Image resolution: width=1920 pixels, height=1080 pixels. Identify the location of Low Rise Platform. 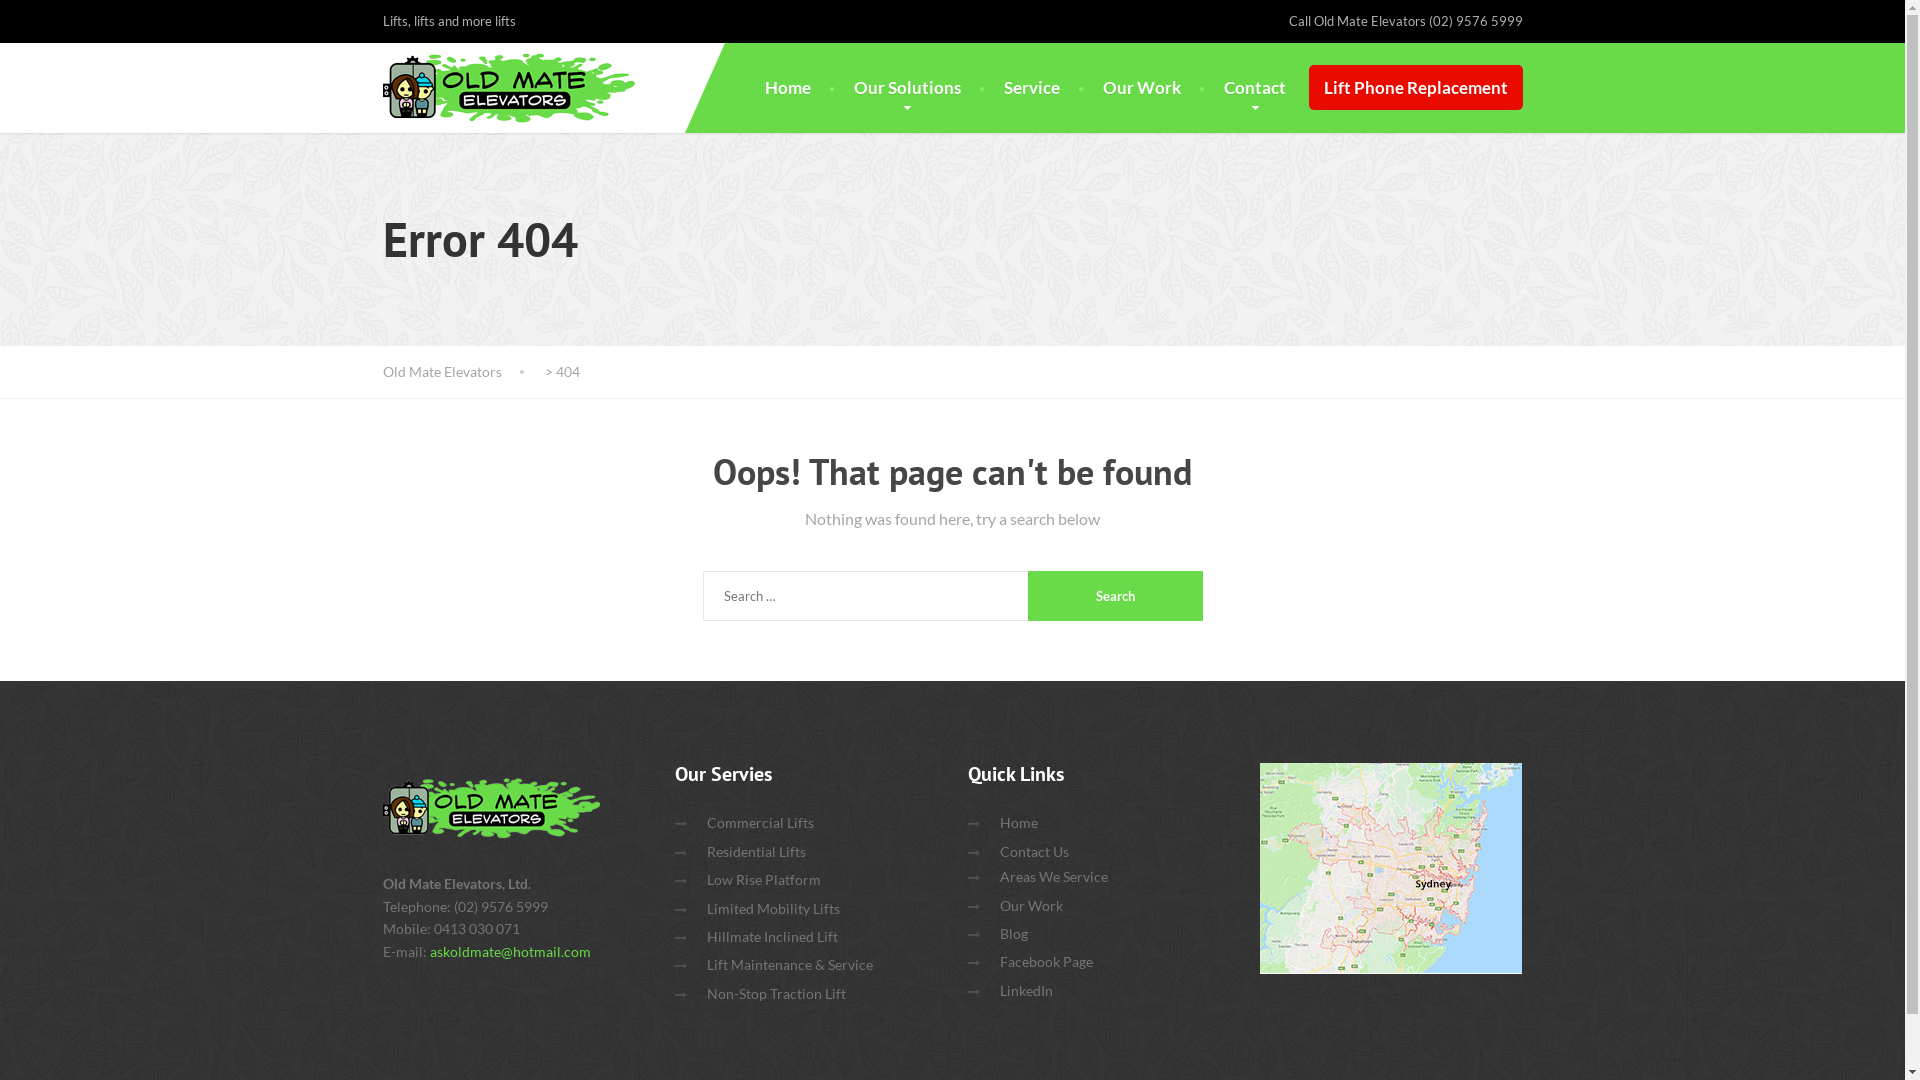
(764, 880).